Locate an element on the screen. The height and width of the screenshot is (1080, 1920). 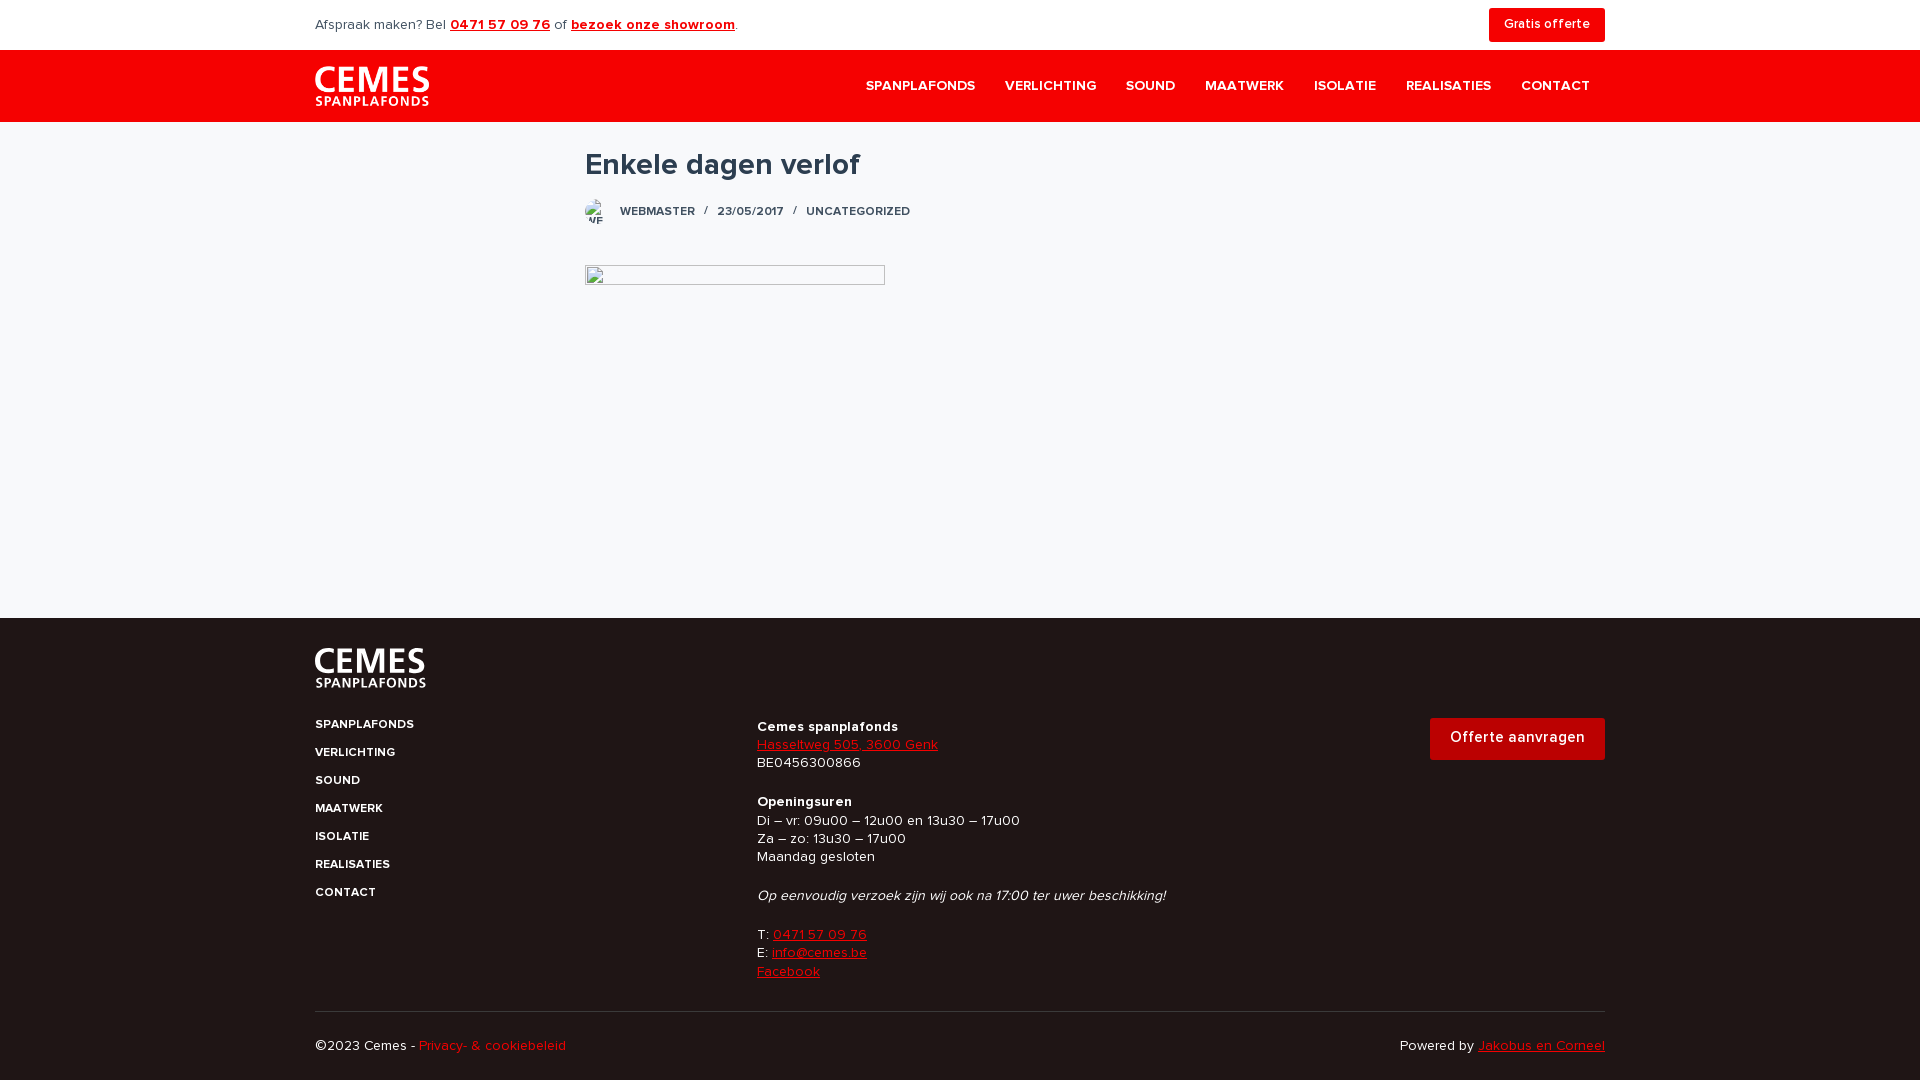
Facebook is located at coordinates (788, 972).